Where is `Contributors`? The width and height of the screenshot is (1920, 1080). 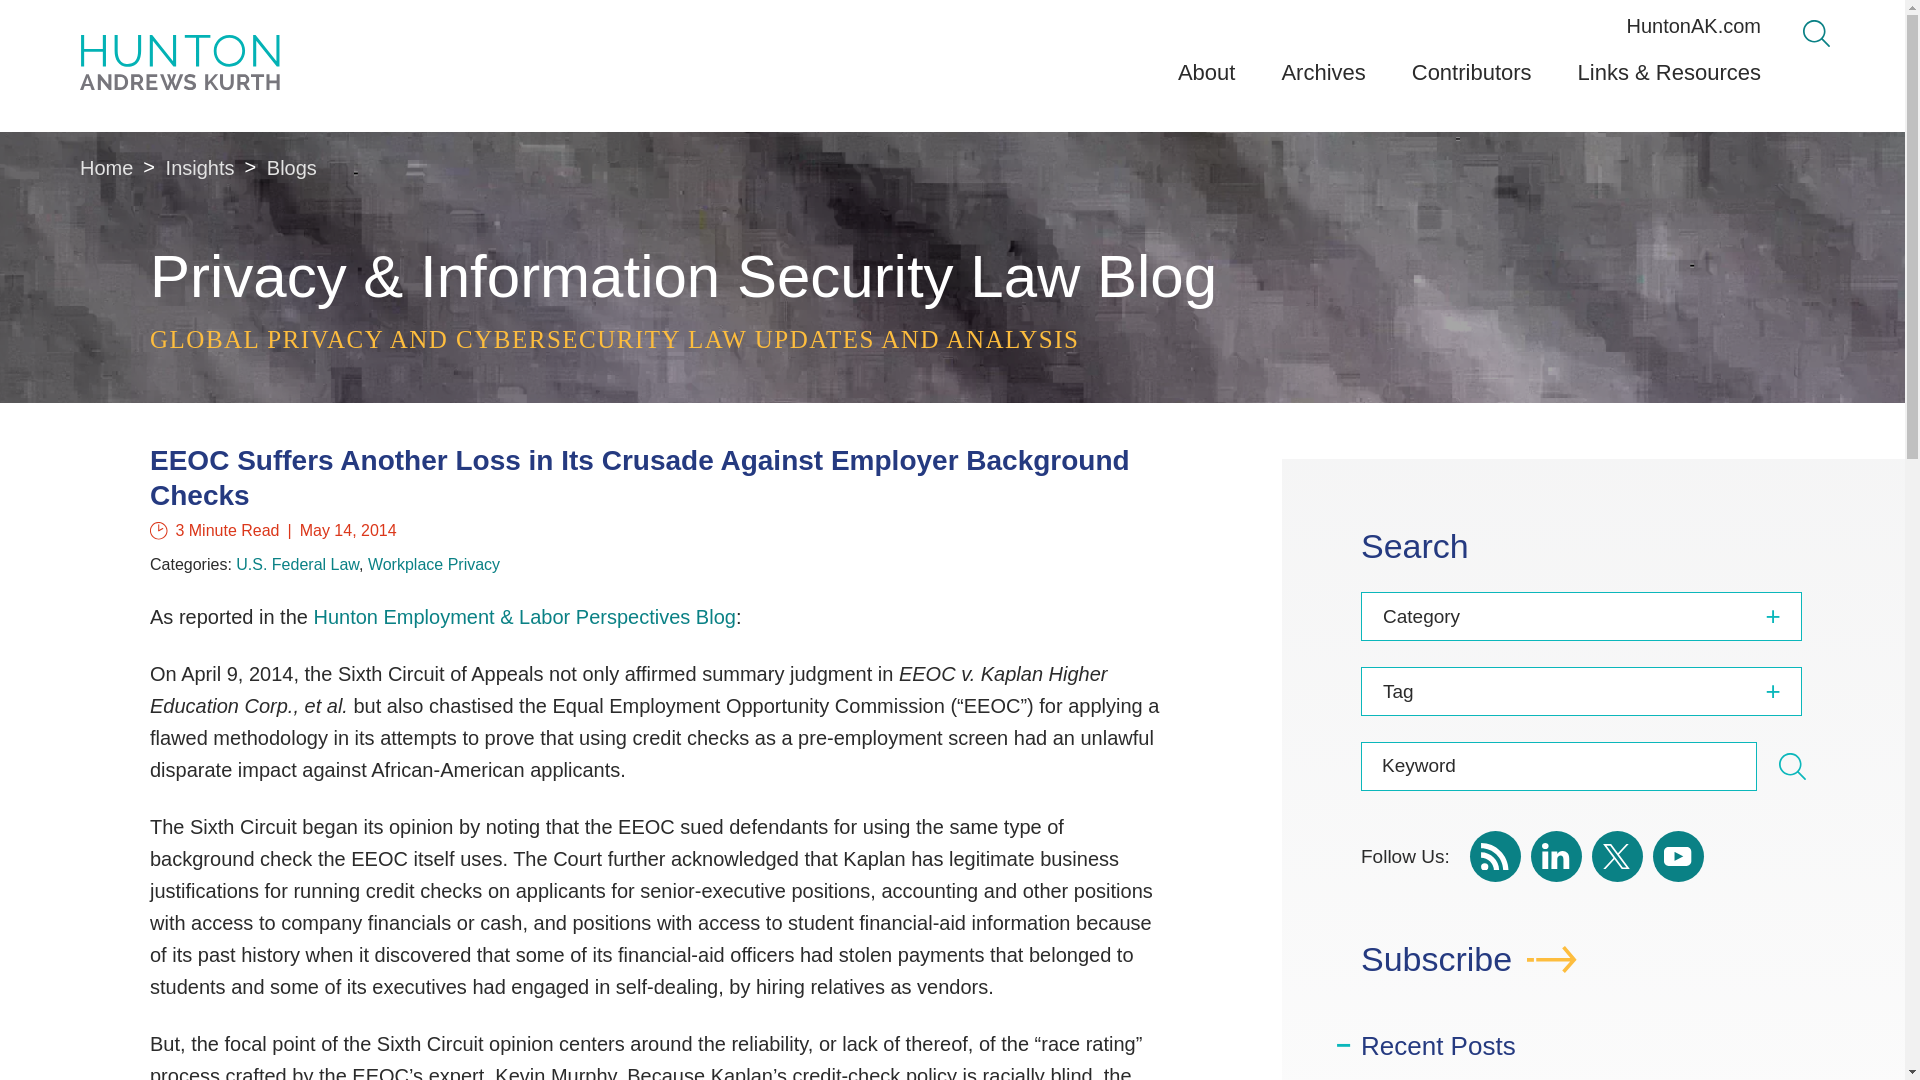 Contributors is located at coordinates (1472, 80).